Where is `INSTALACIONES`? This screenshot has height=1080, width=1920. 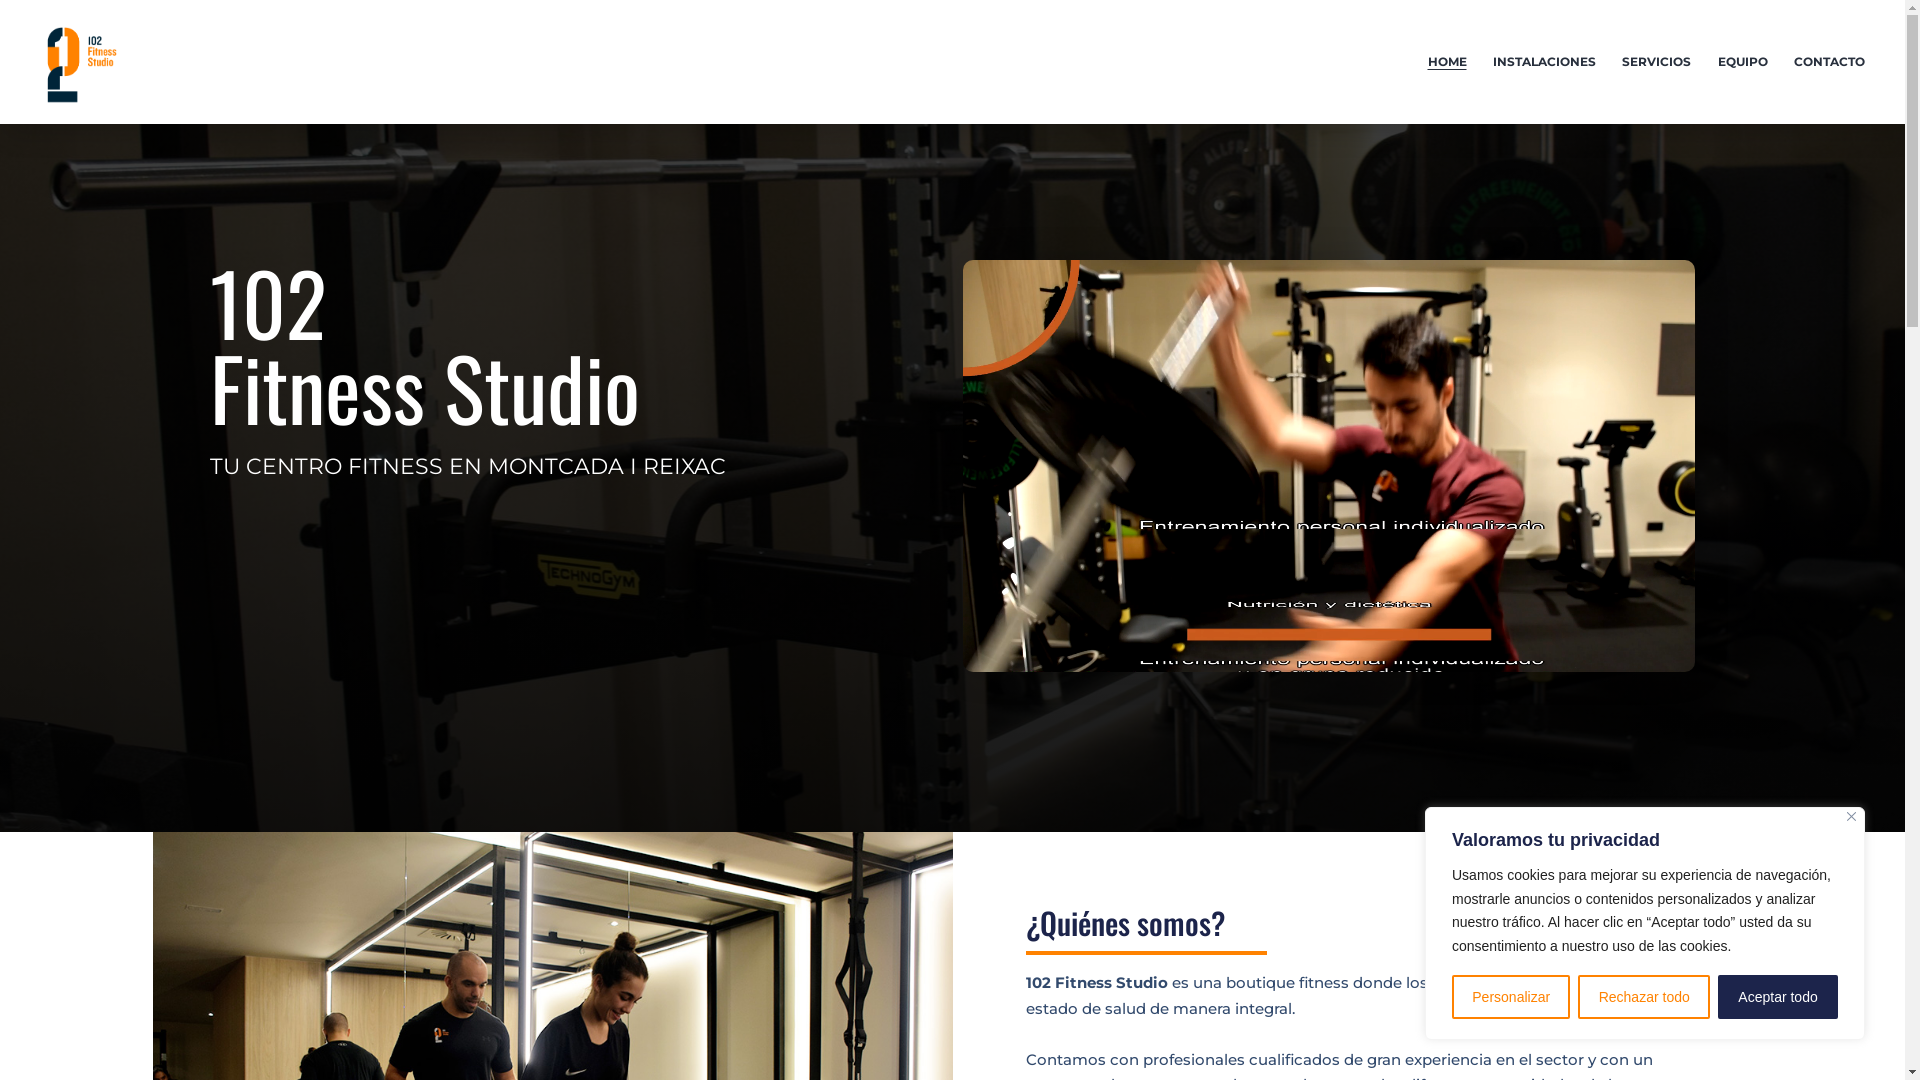 INSTALACIONES is located at coordinates (1544, 62).